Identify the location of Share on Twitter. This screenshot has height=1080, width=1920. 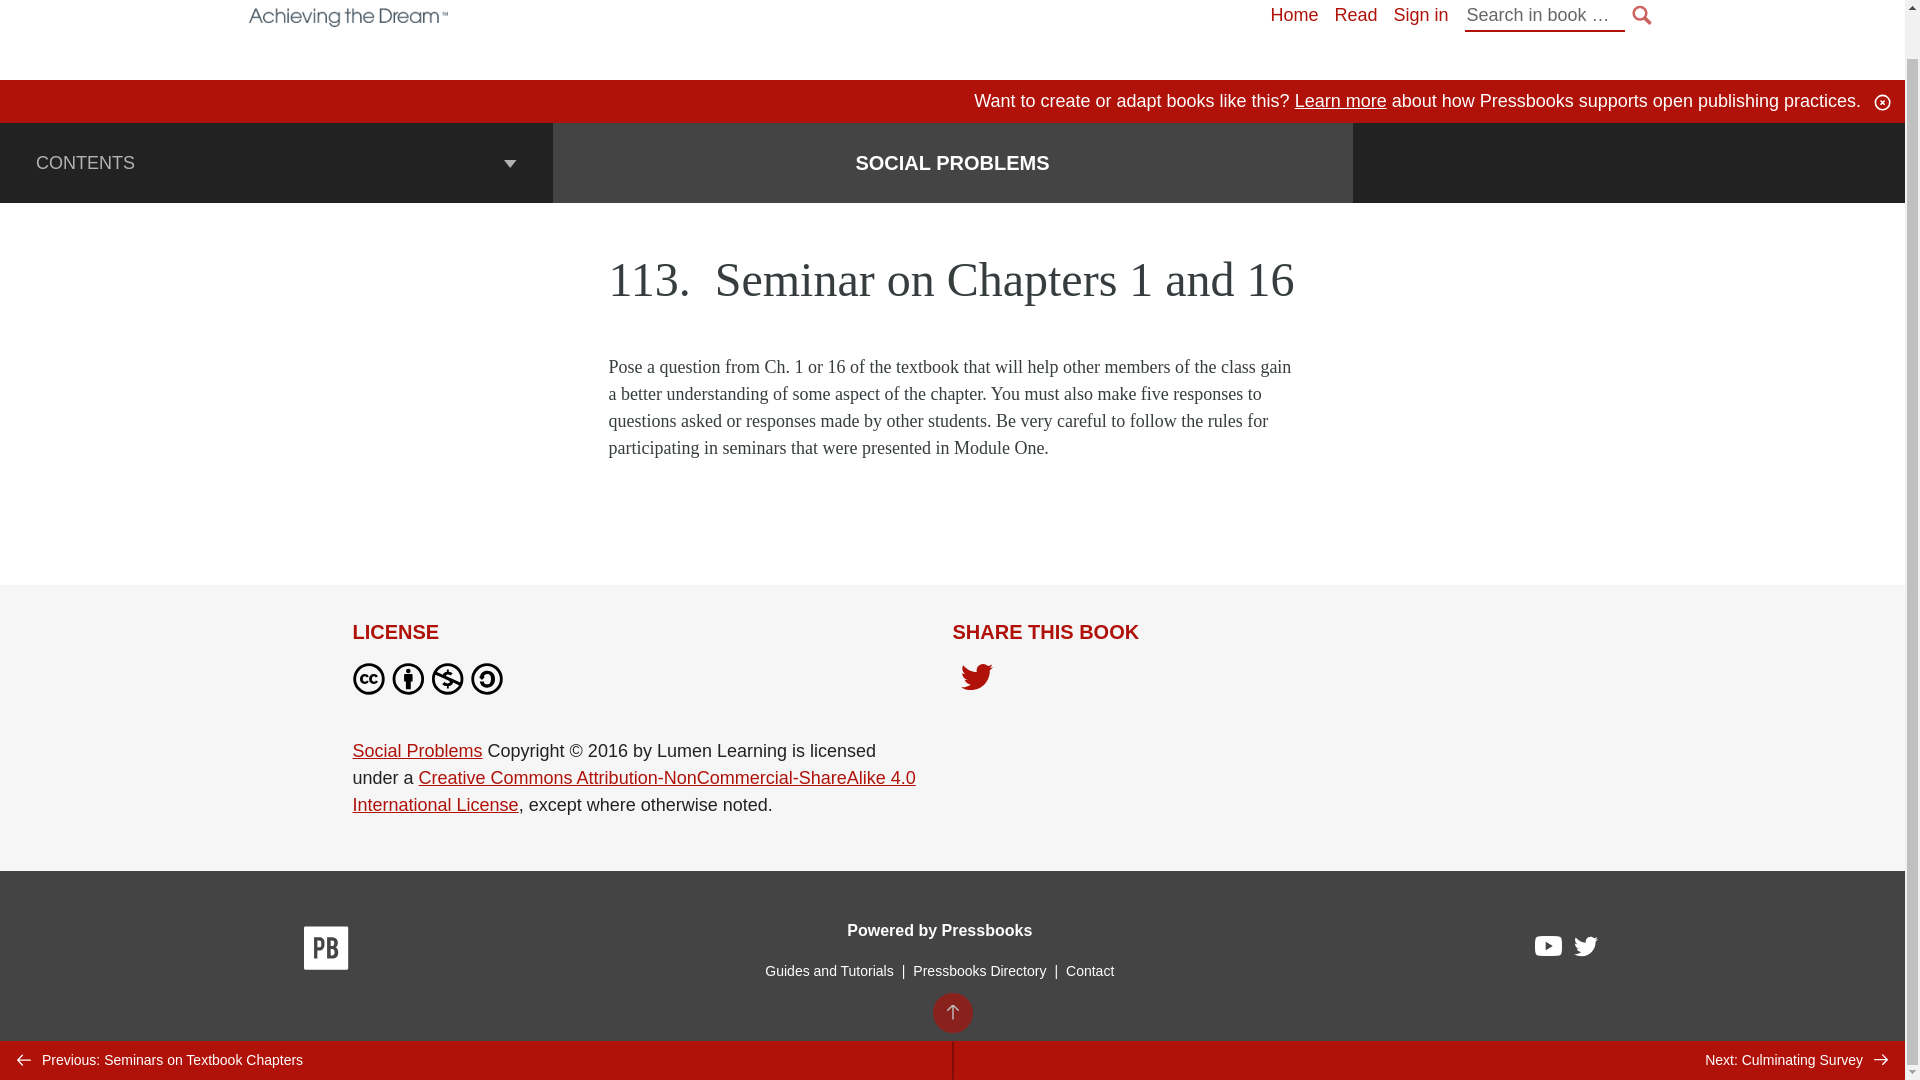
(976, 679).